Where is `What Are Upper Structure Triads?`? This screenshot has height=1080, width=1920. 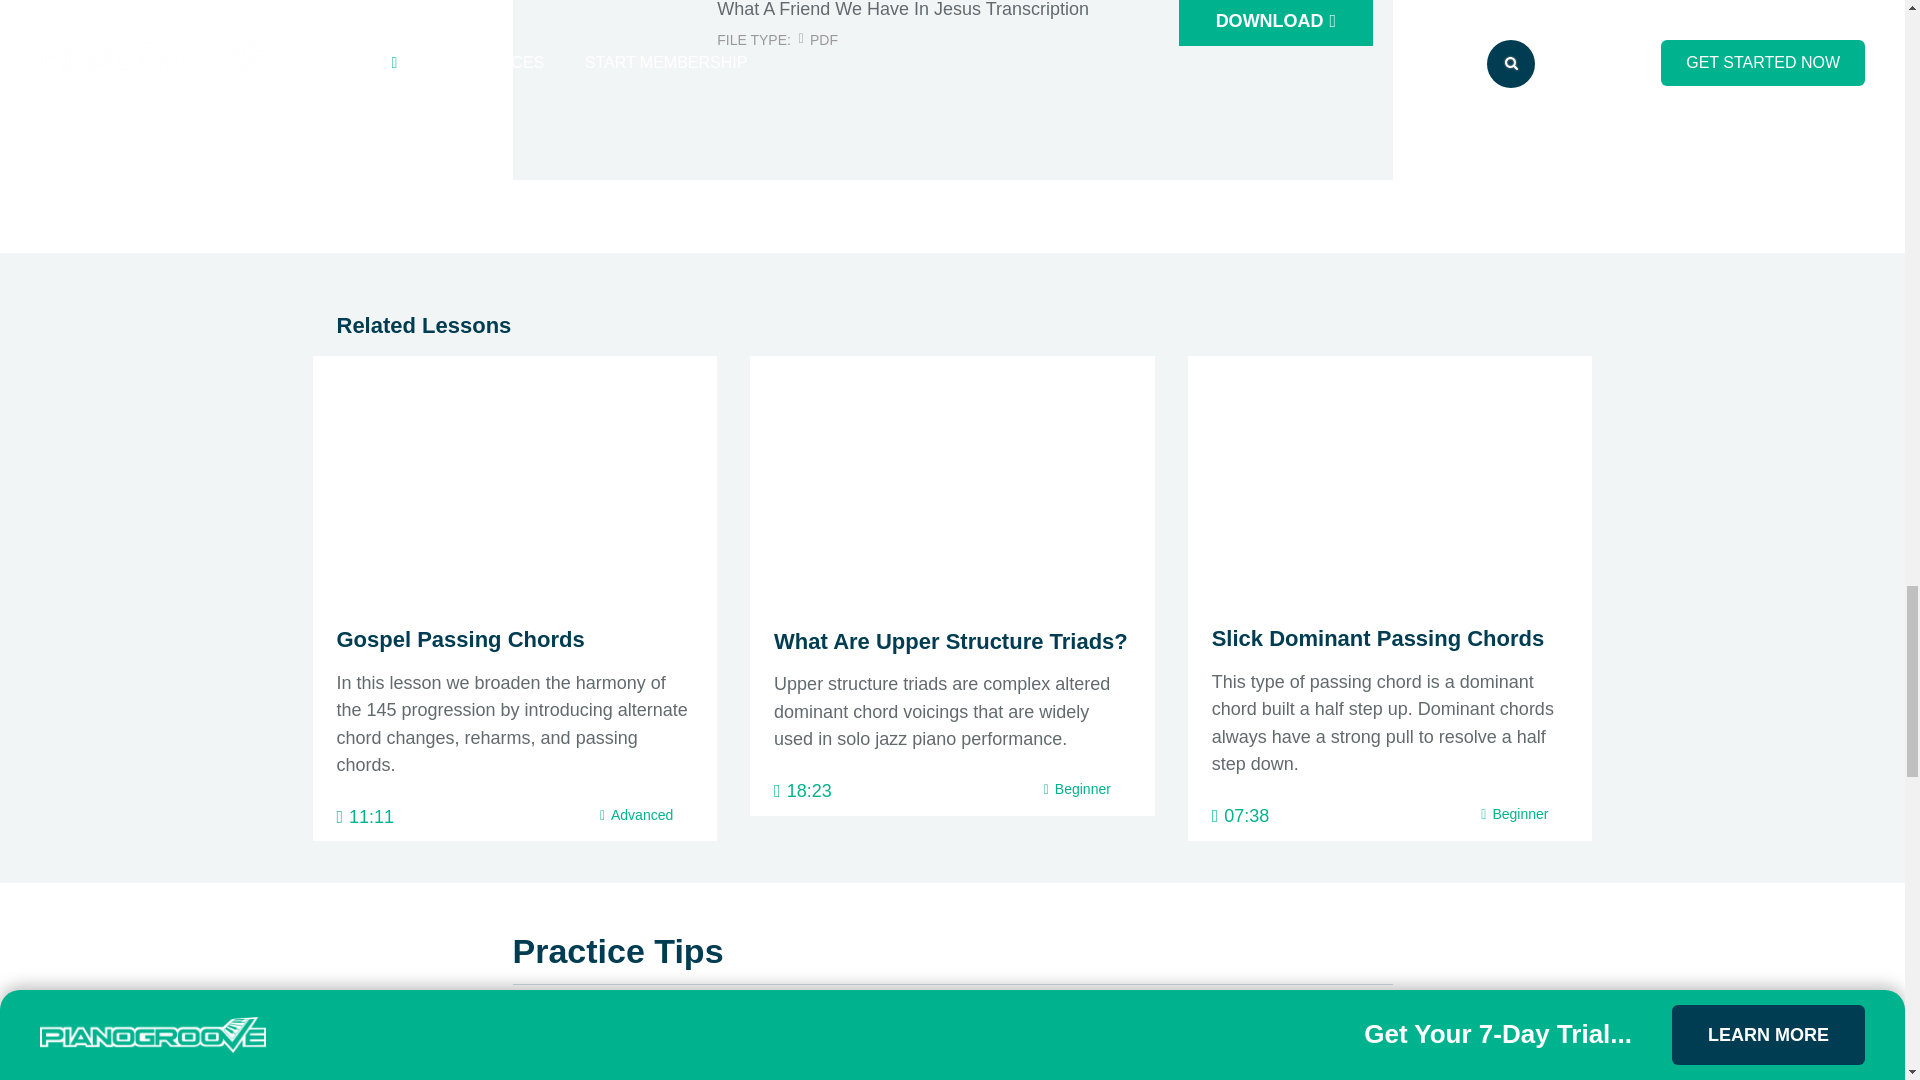
What Are Upper Structure Triads? is located at coordinates (950, 641).